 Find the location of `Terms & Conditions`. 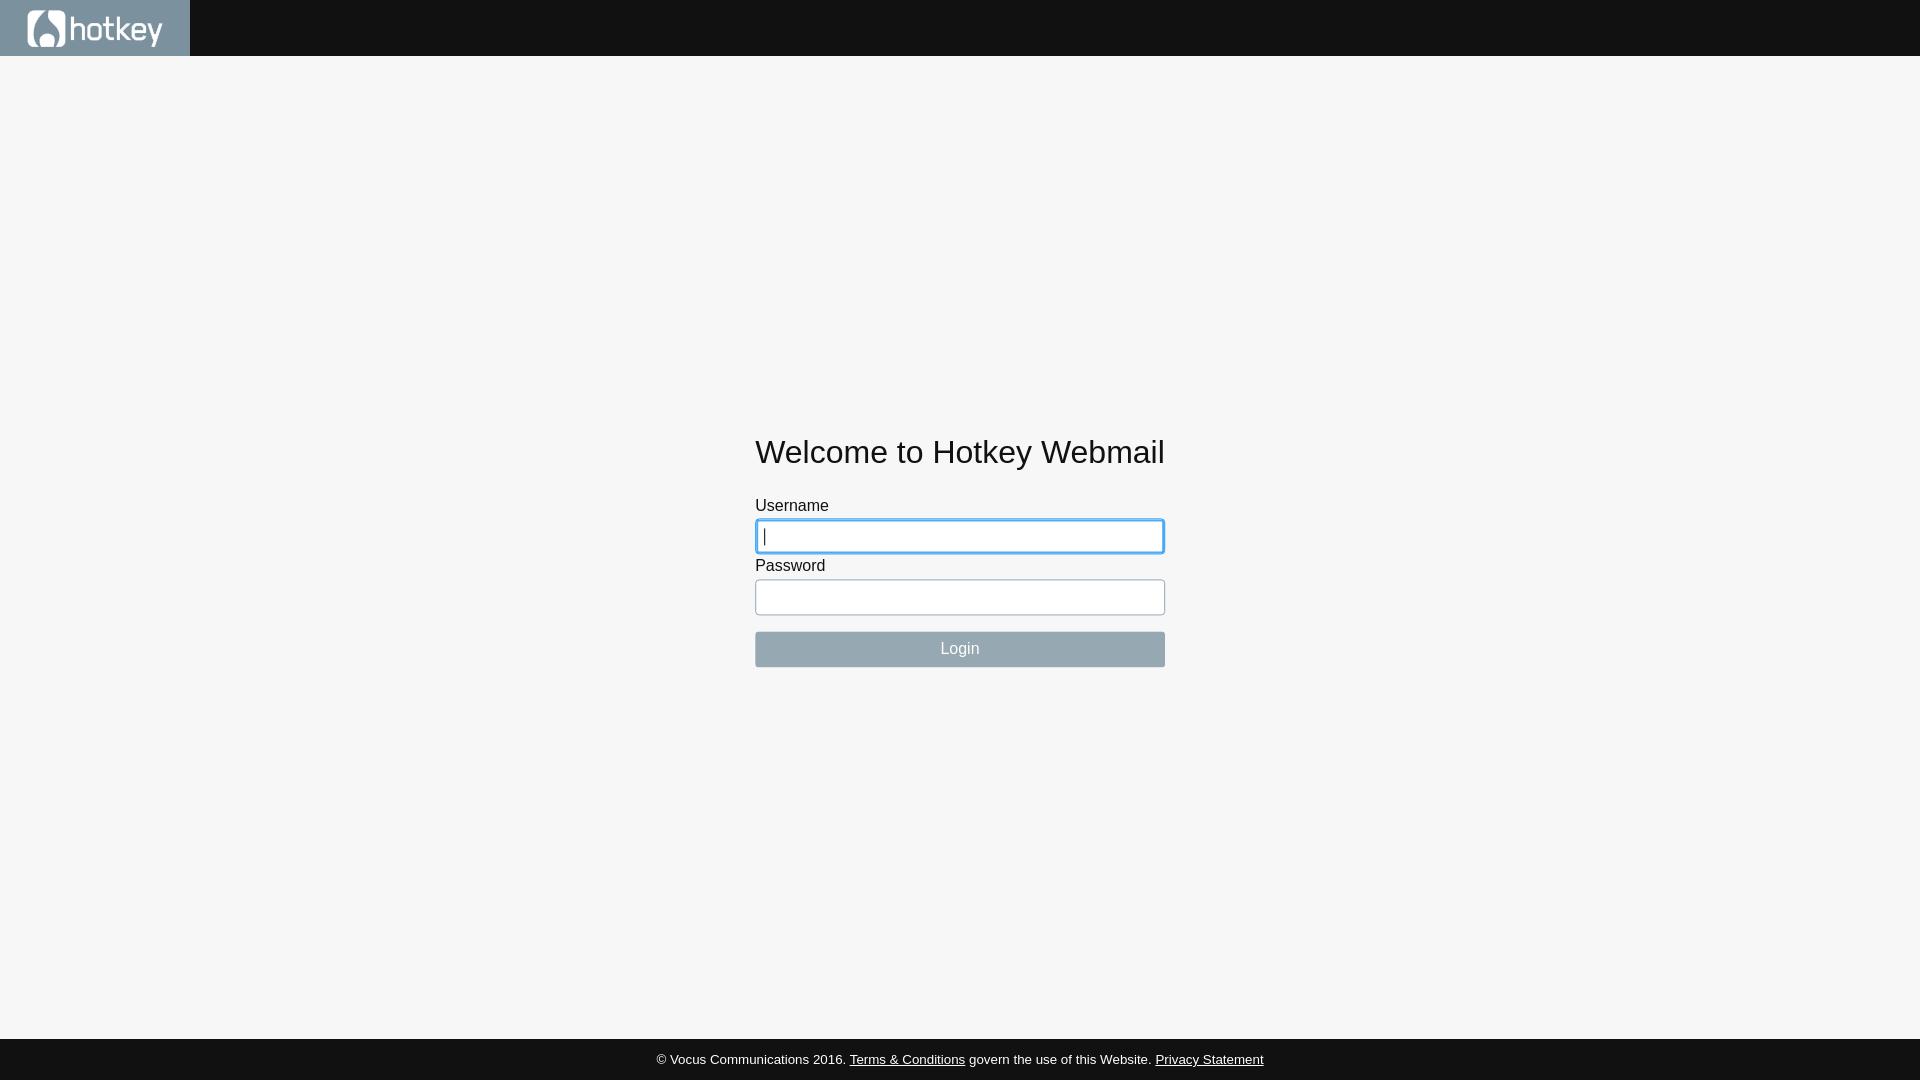

Terms & Conditions is located at coordinates (908, 1060).